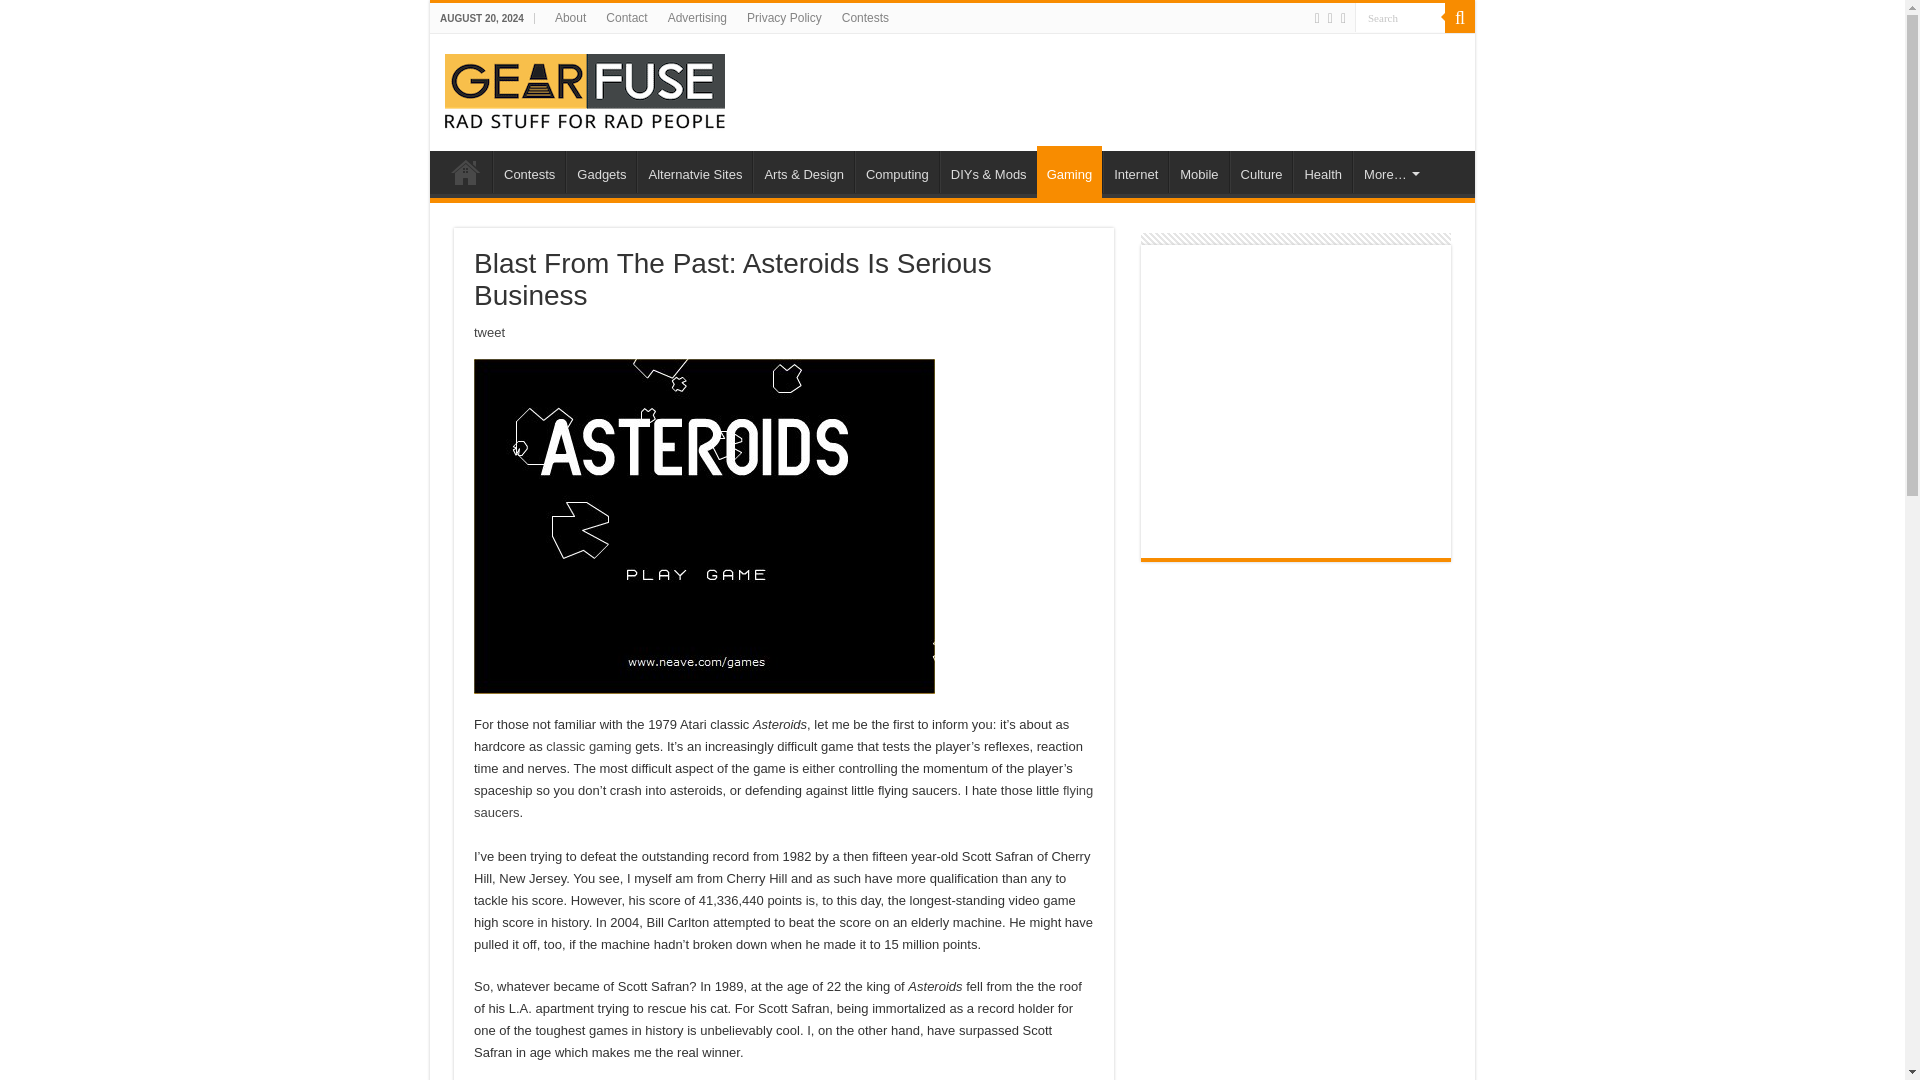 This screenshot has width=1920, height=1080. Describe the element at coordinates (465, 172) in the screenshot. I see `Home` at that location.